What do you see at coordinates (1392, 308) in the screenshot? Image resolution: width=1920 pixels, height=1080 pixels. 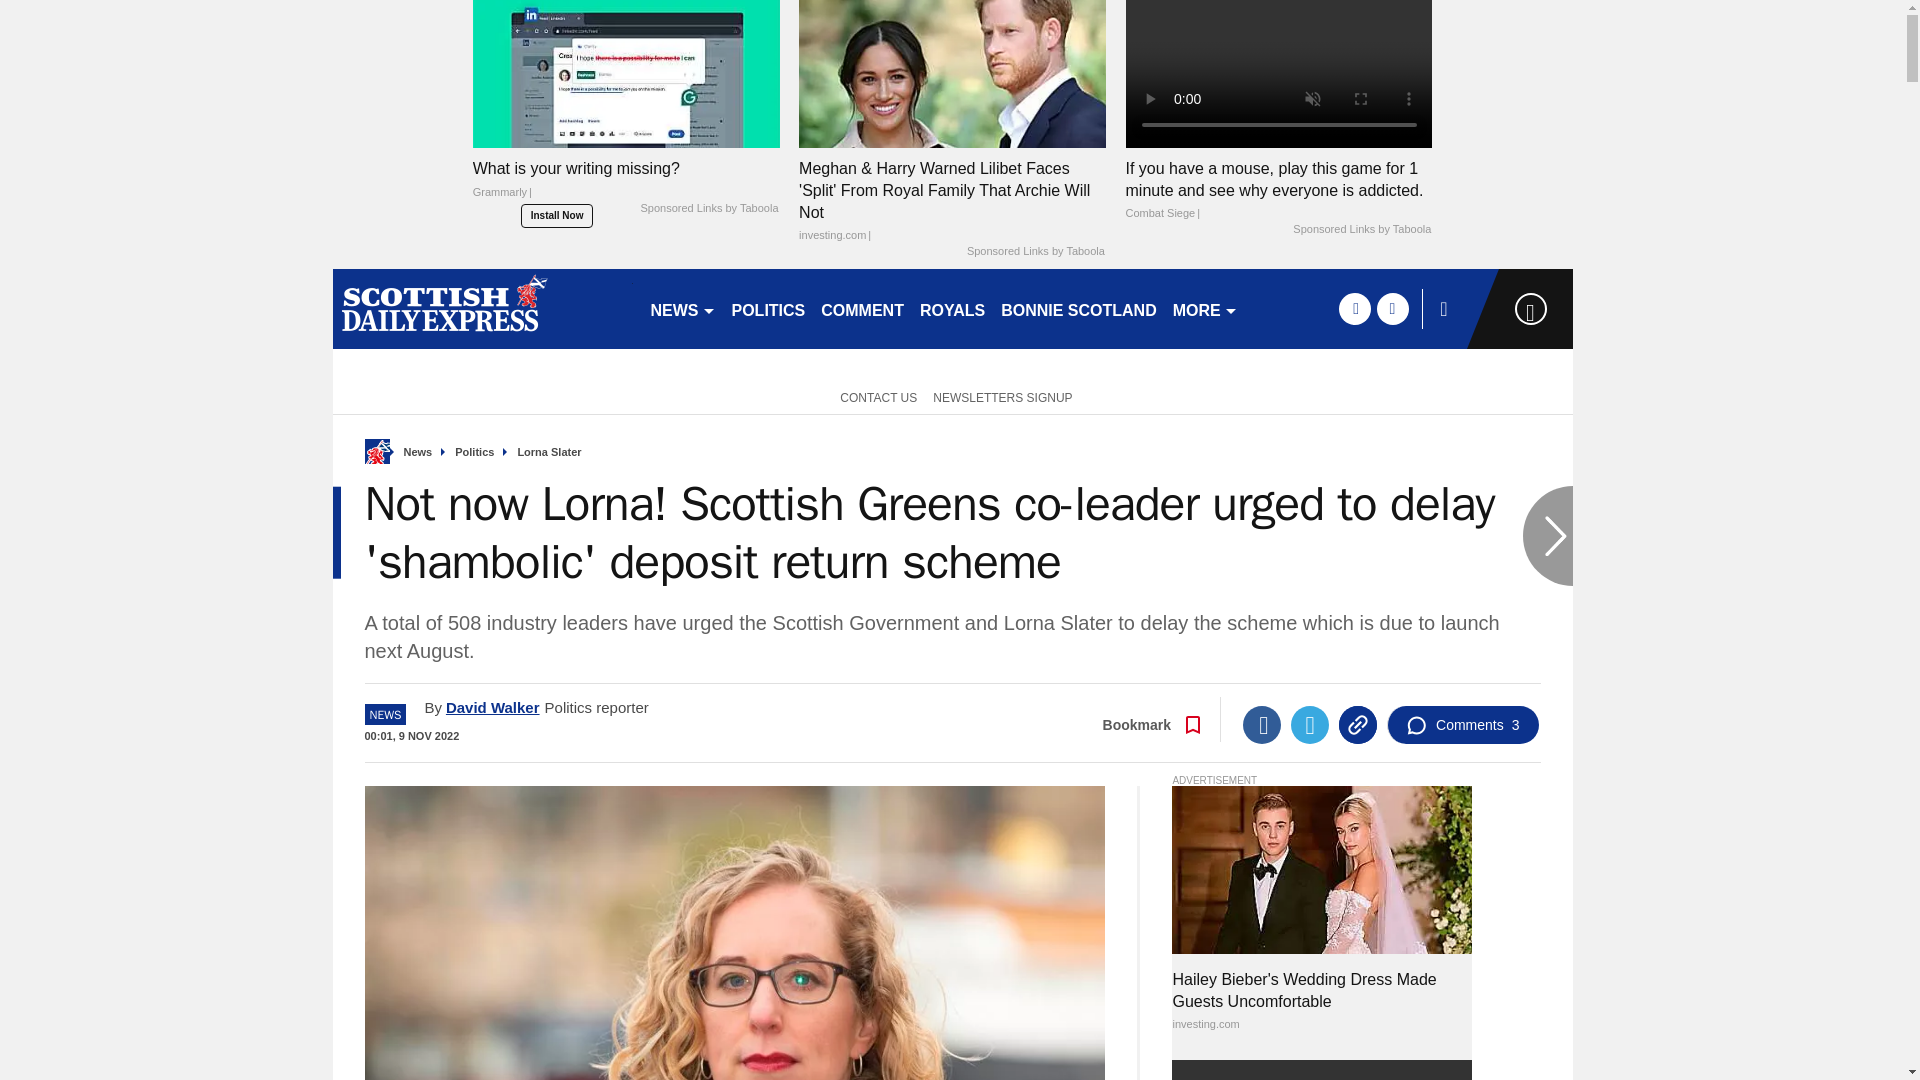 I see `twitter` at bounding box center [1392, 308].